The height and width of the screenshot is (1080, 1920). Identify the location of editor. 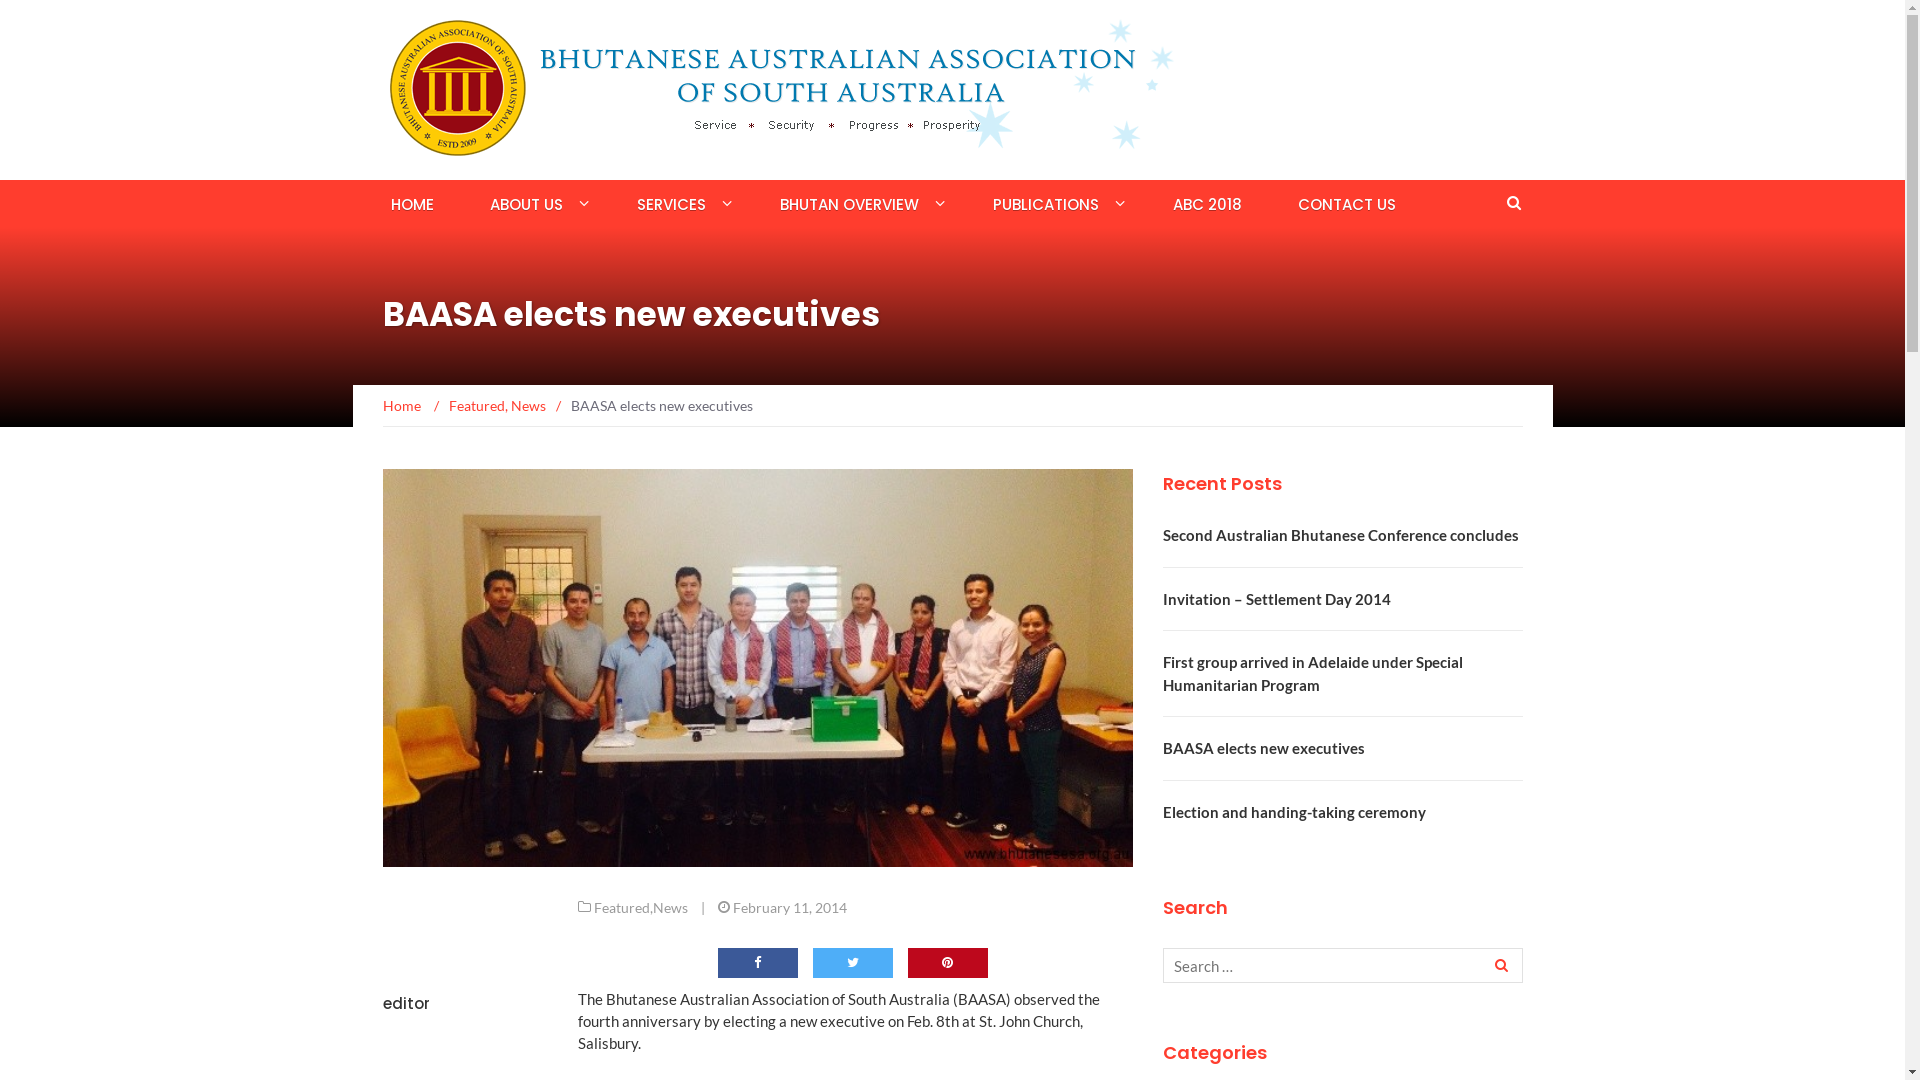
(406, 1004).